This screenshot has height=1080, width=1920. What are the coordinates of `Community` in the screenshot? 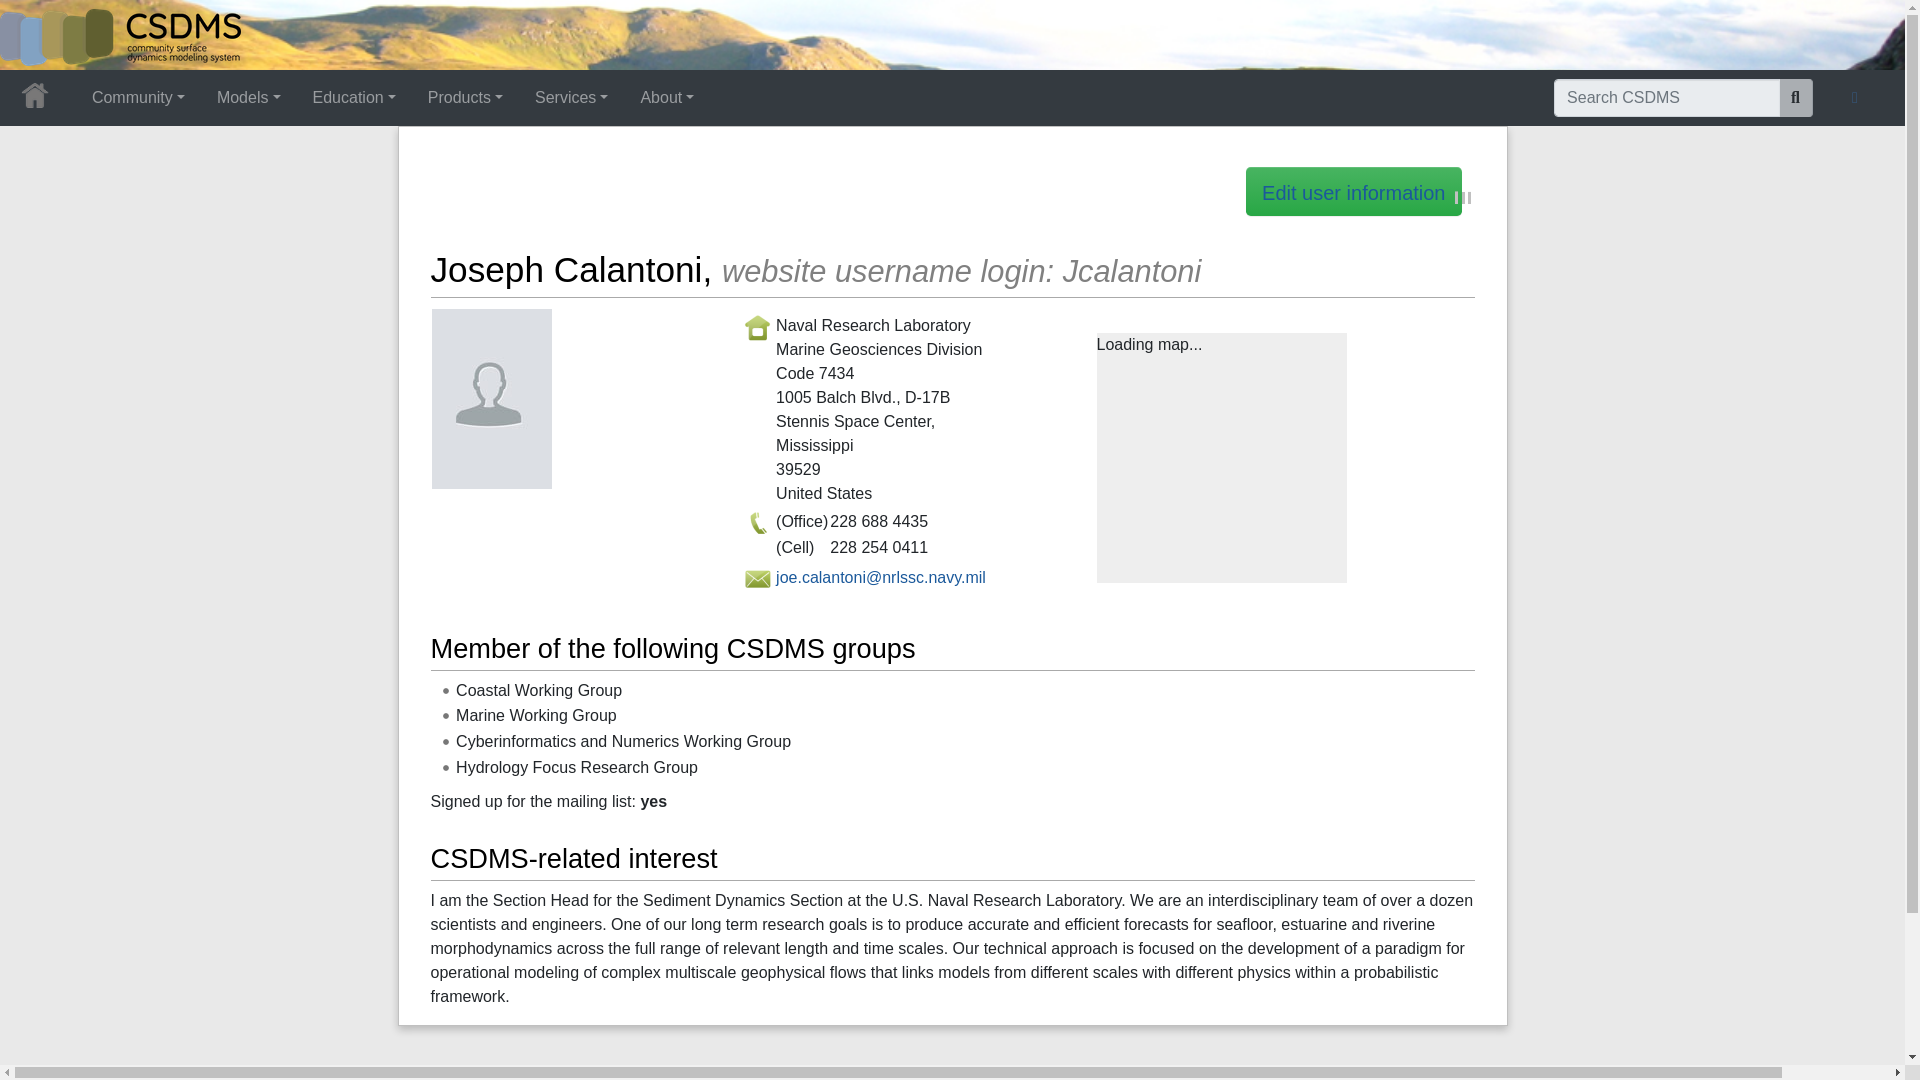 It's located at (138, 97).